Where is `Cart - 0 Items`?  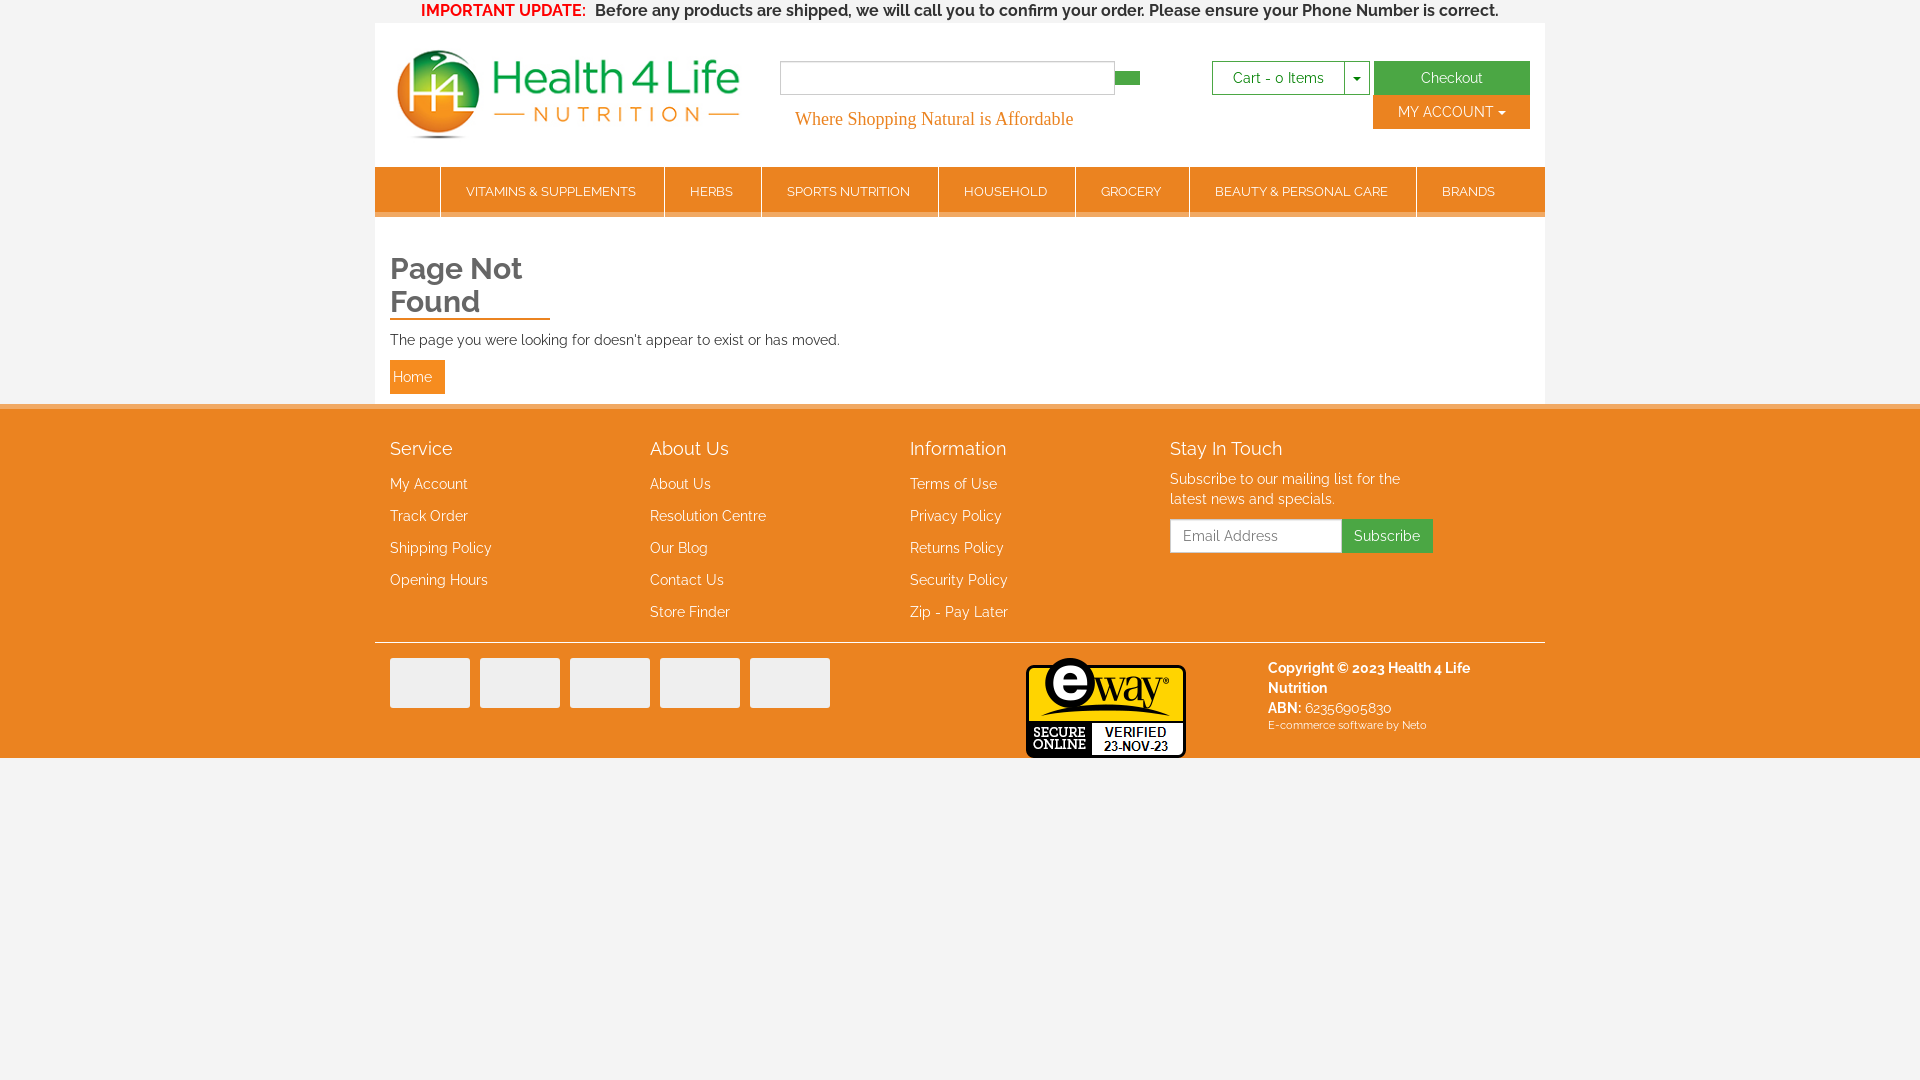
Cart - 0 Items is located at coordinates (1278, 78).